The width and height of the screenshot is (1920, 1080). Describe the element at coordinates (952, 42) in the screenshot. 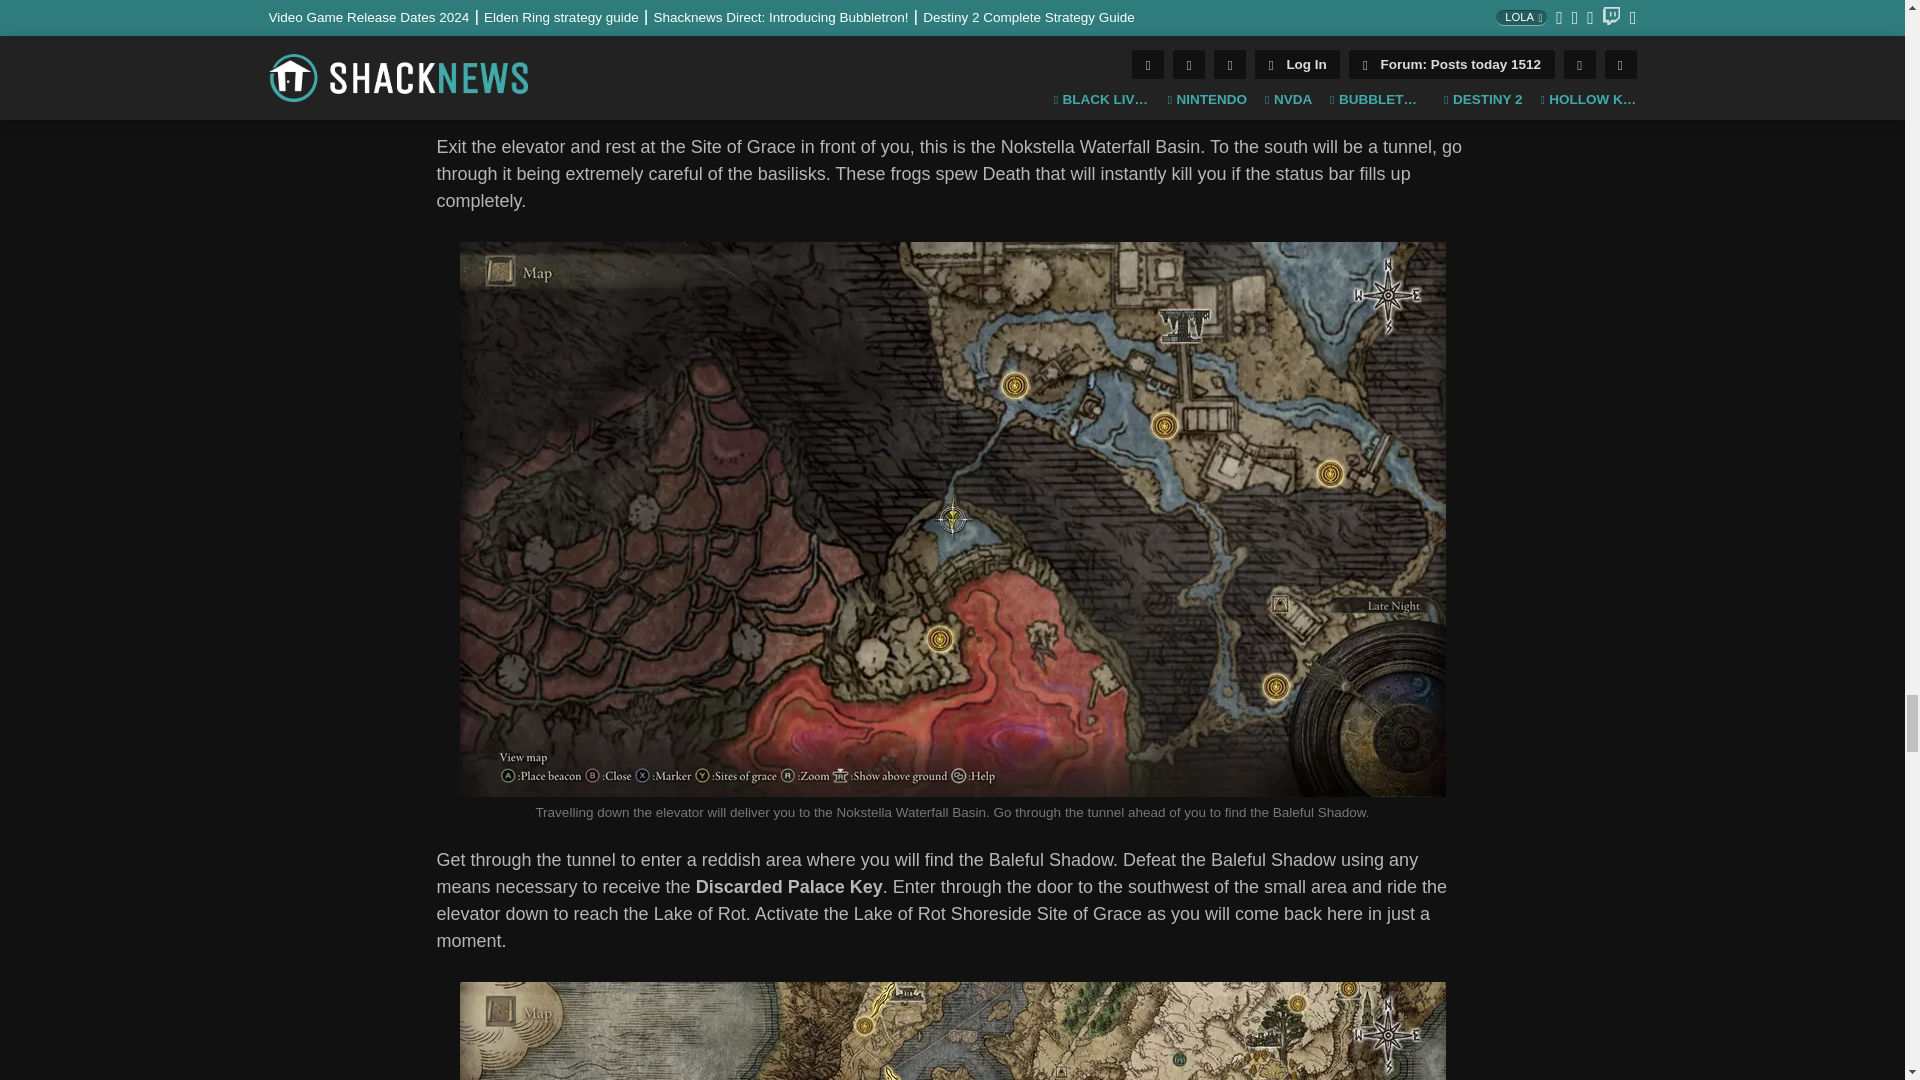

I see `elden ring ranni quest nokstella eternal city elevator` at that location.